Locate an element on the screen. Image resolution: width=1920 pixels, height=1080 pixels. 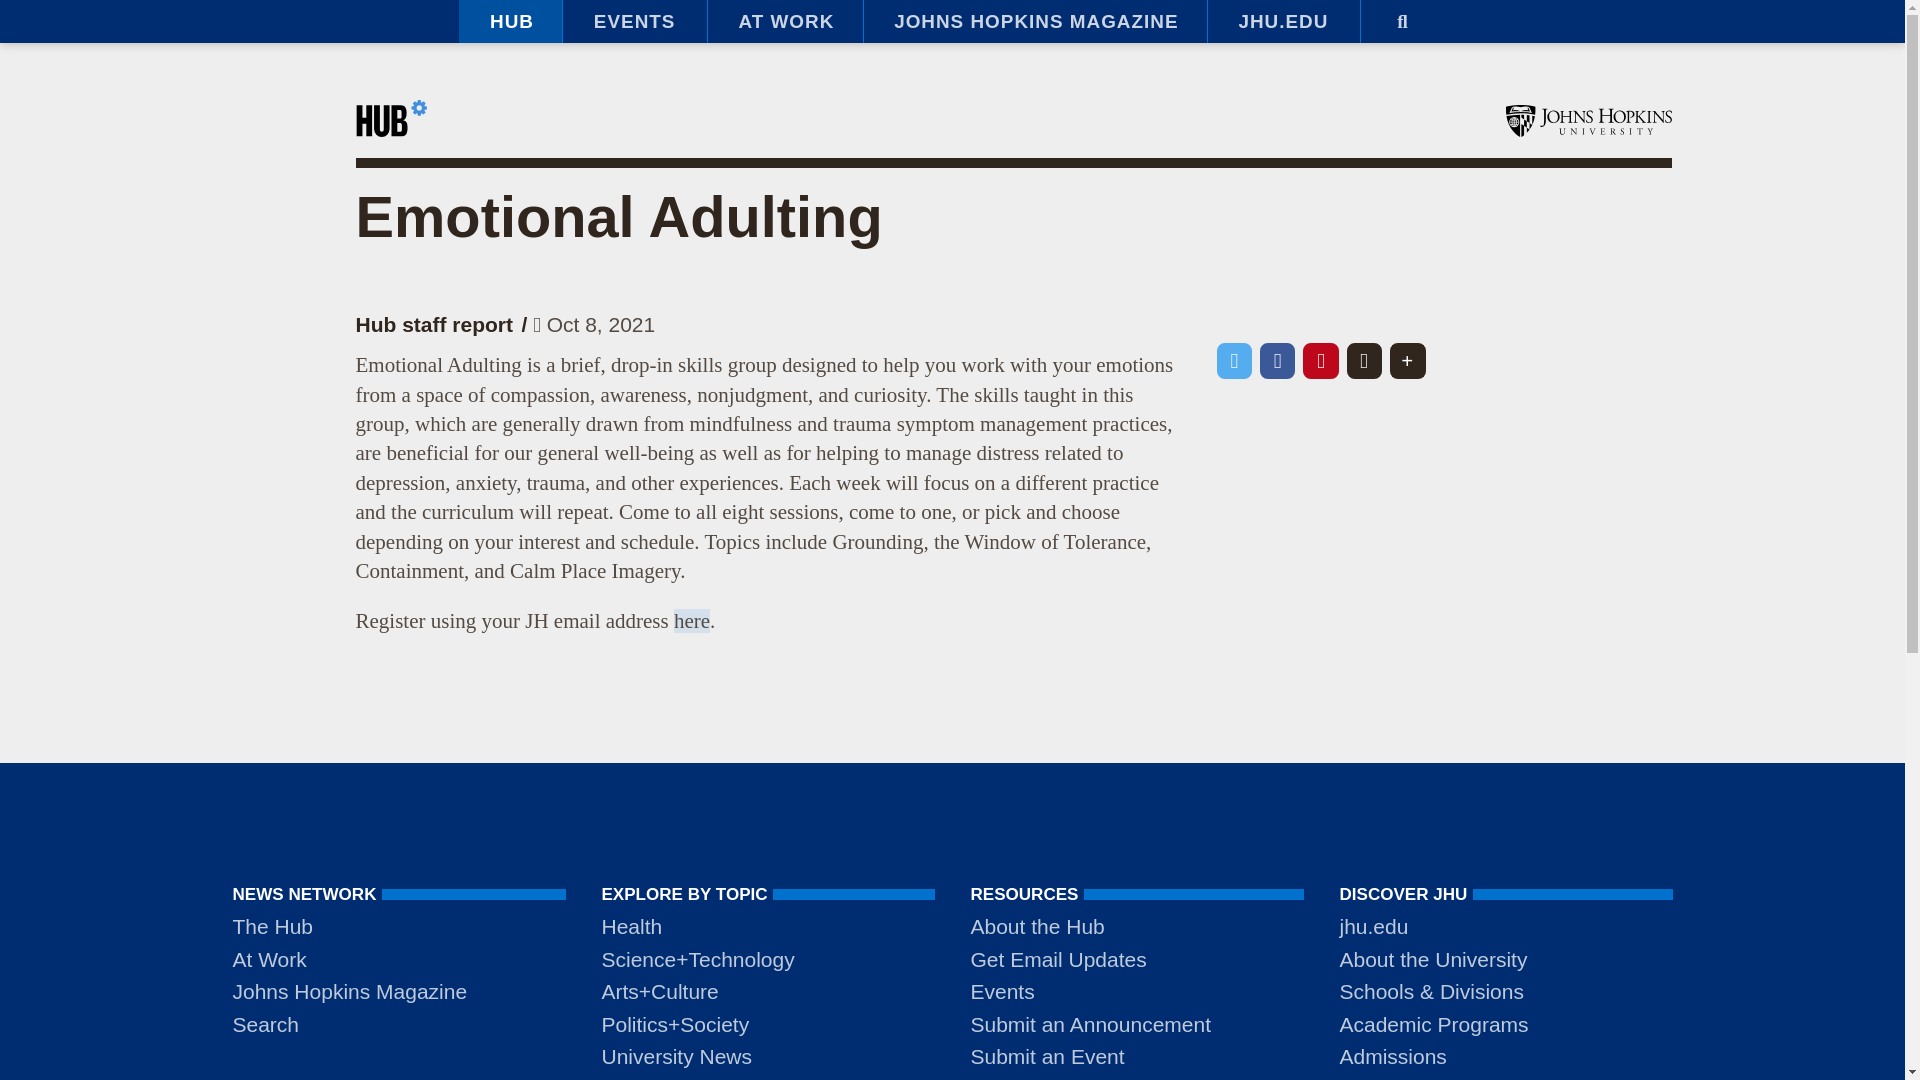
Johns Hopkins University is located at coordinates (1588, 120).